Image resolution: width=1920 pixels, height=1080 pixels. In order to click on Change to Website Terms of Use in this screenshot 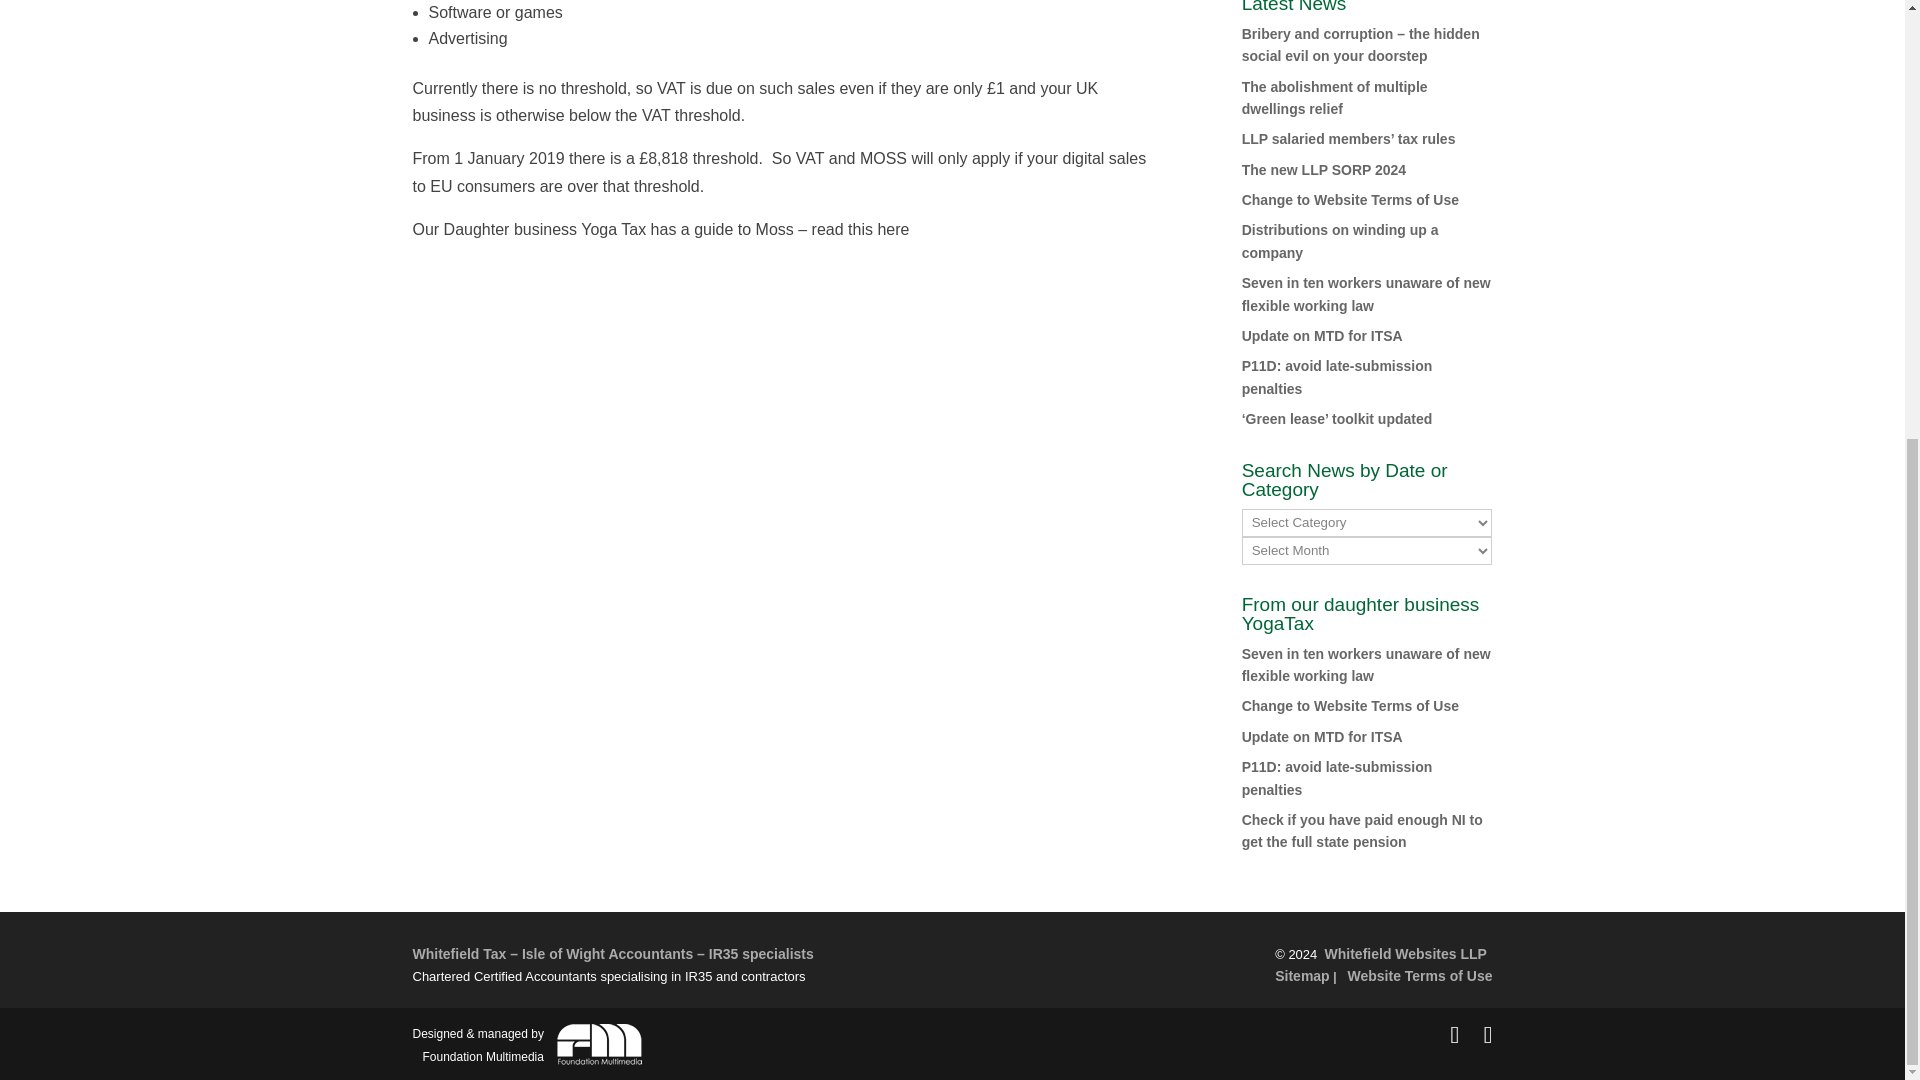, I will do `click(1350, 200)`.